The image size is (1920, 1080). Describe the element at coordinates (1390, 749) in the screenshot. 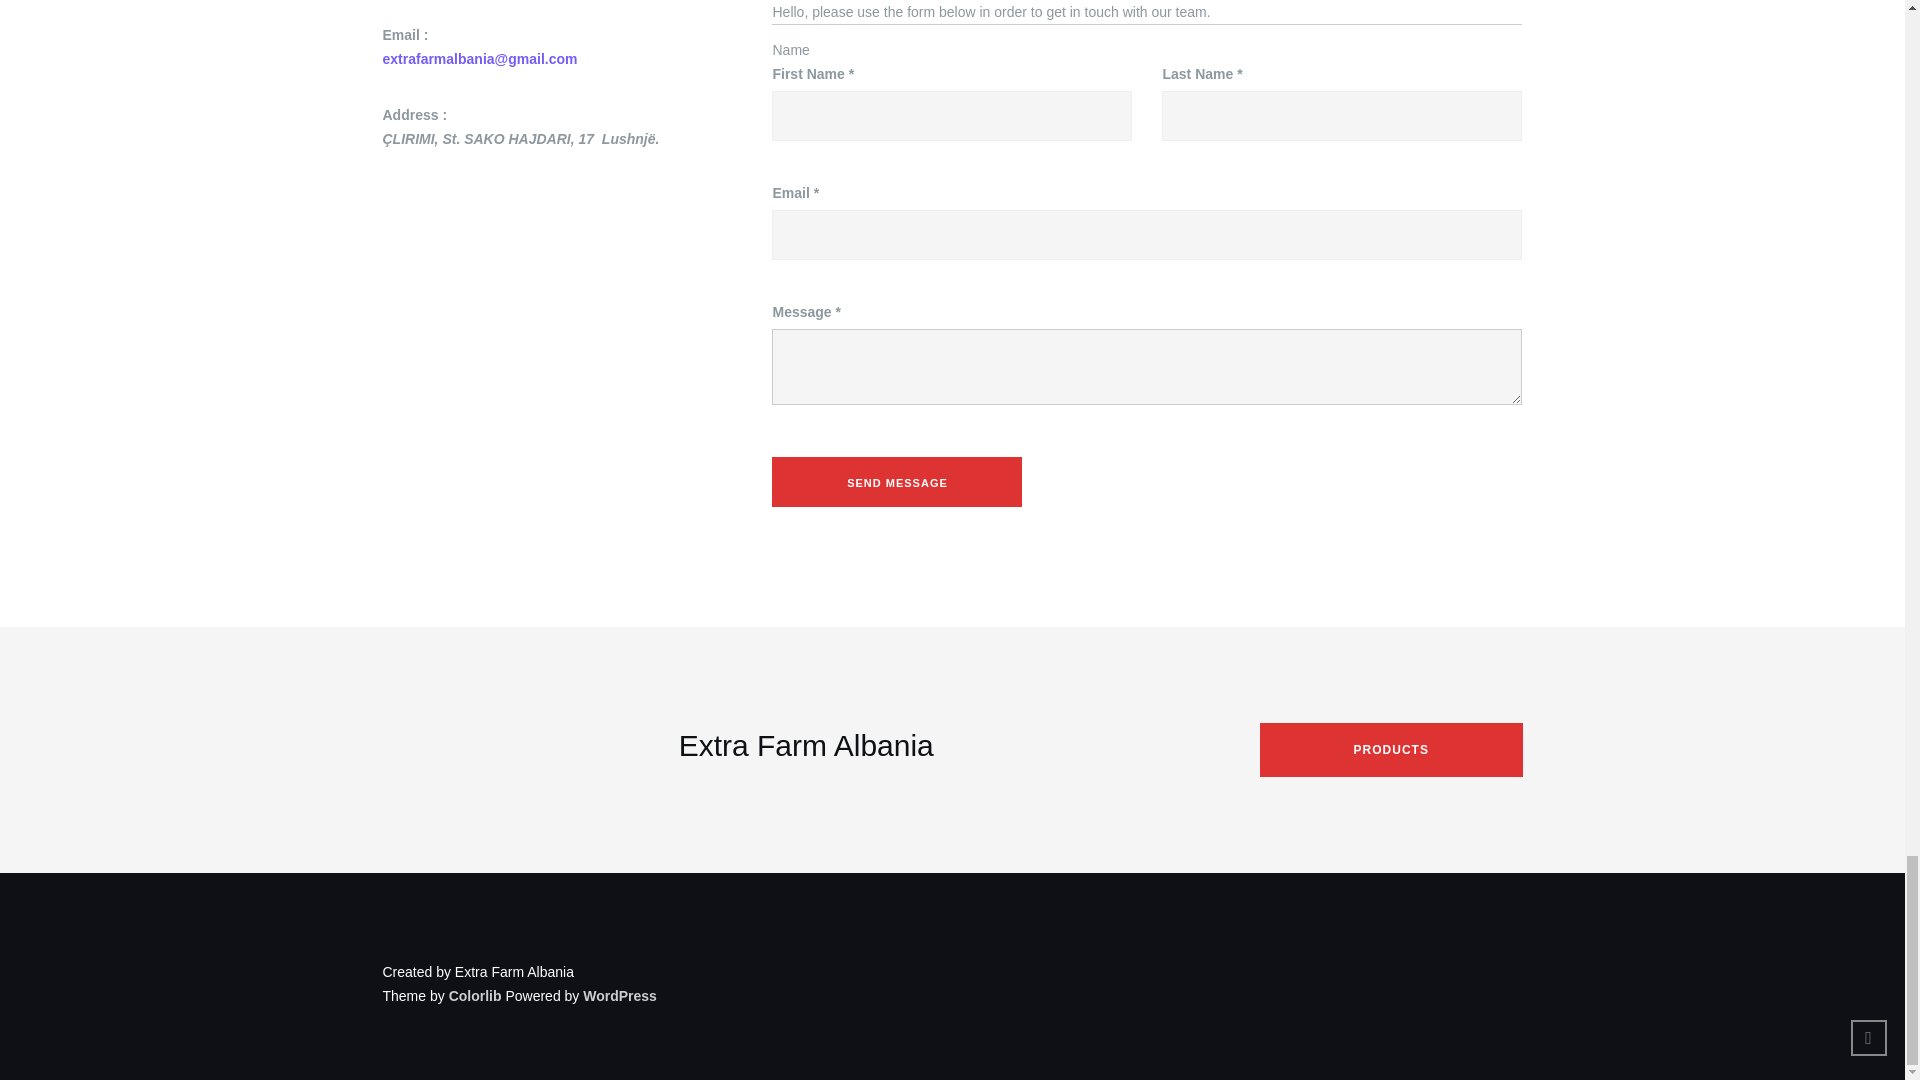

I see `PRODUCTS` at that location.